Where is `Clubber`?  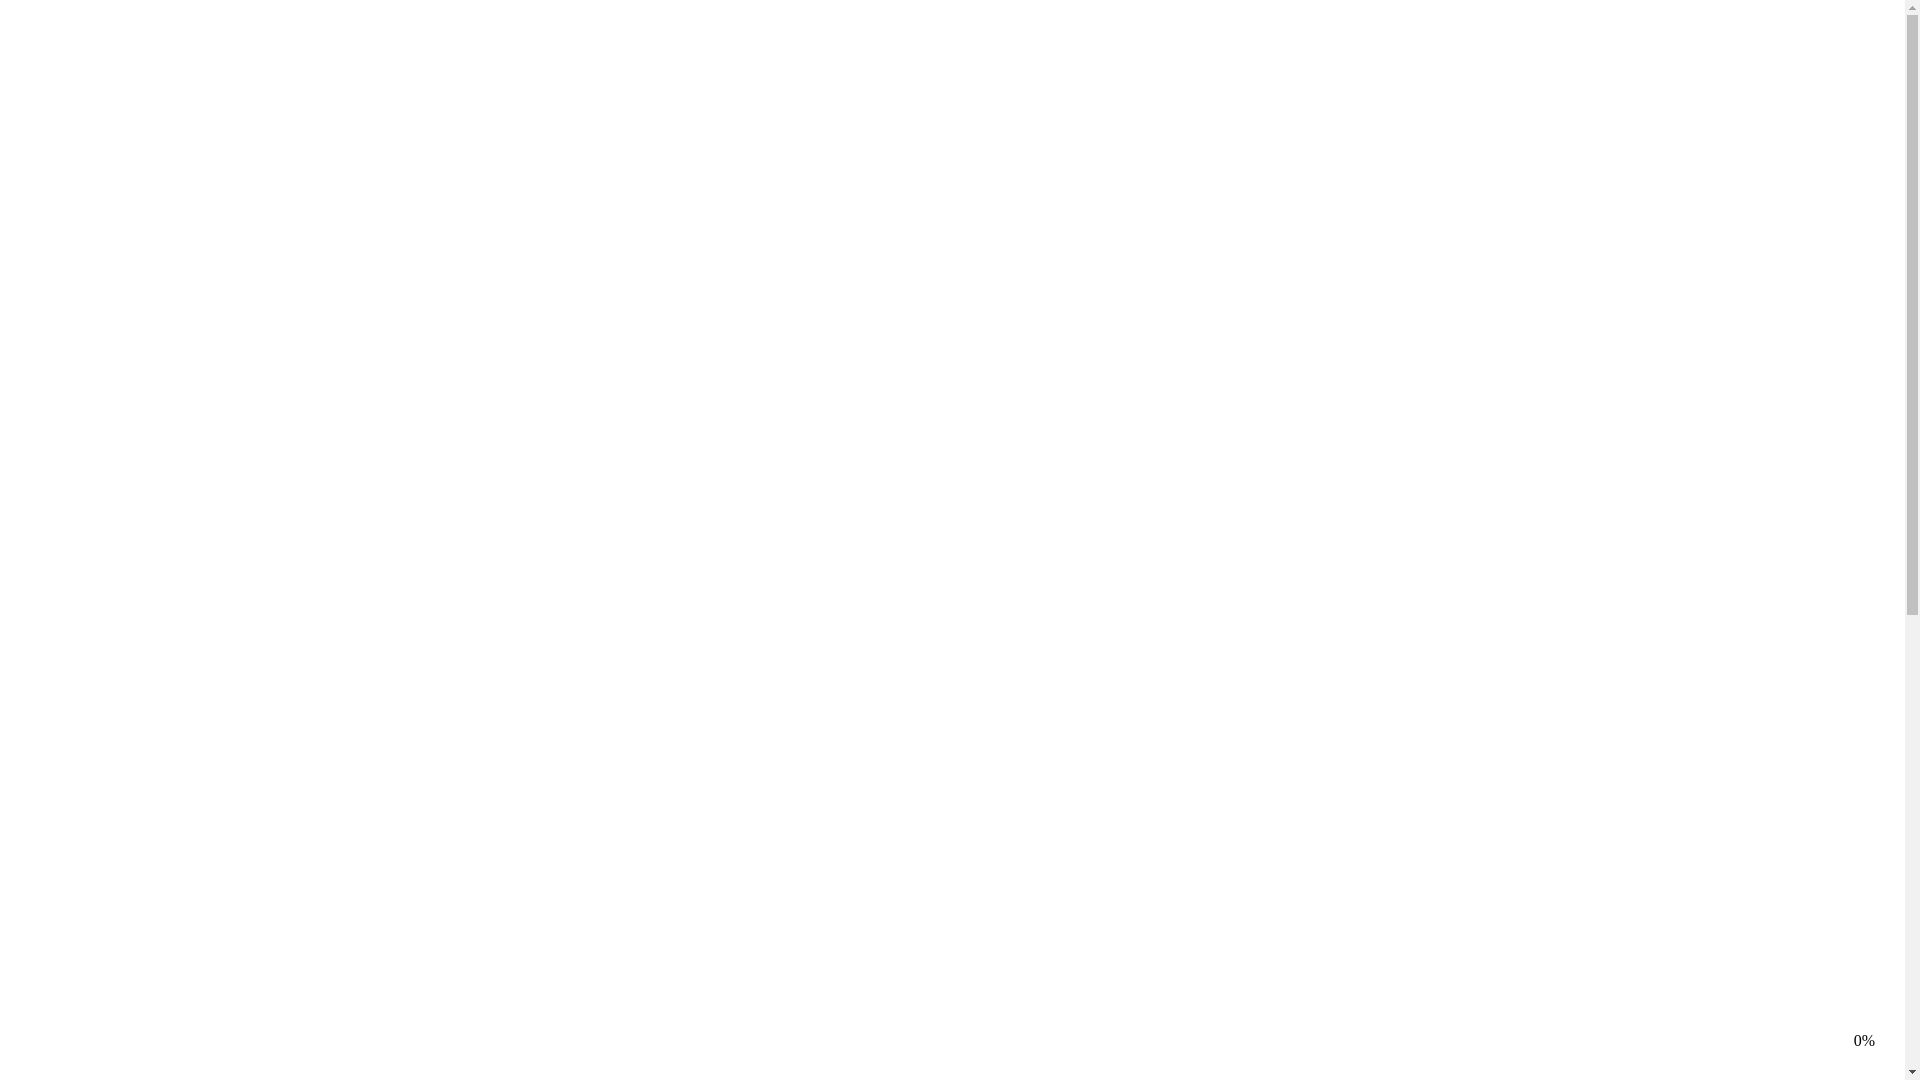
Clubber is located at coordinates (972, 396).